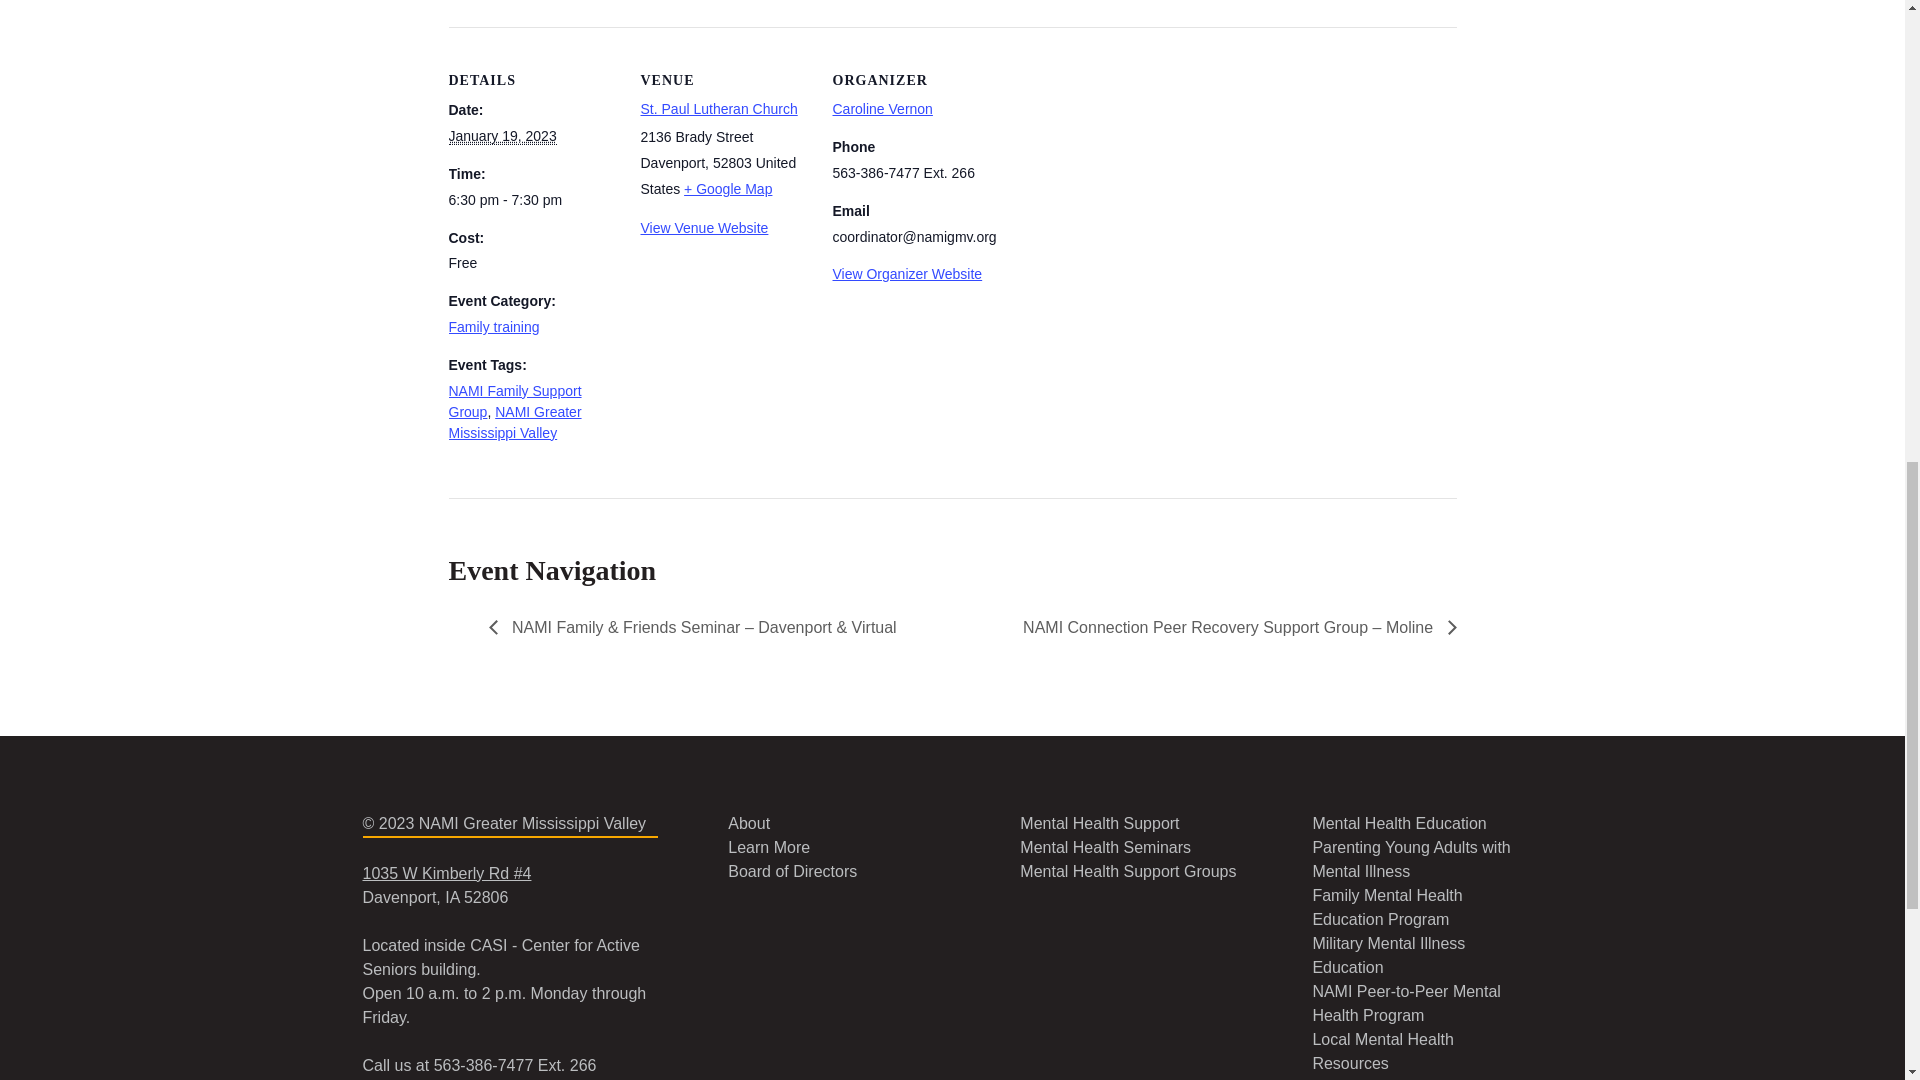 Image resolution: width=1920 pixels, height=1080 pixels. What do you see at coordinates (532, 200) in the screenshot?
I see `2023-01-19` at bounding box center [532, 200].